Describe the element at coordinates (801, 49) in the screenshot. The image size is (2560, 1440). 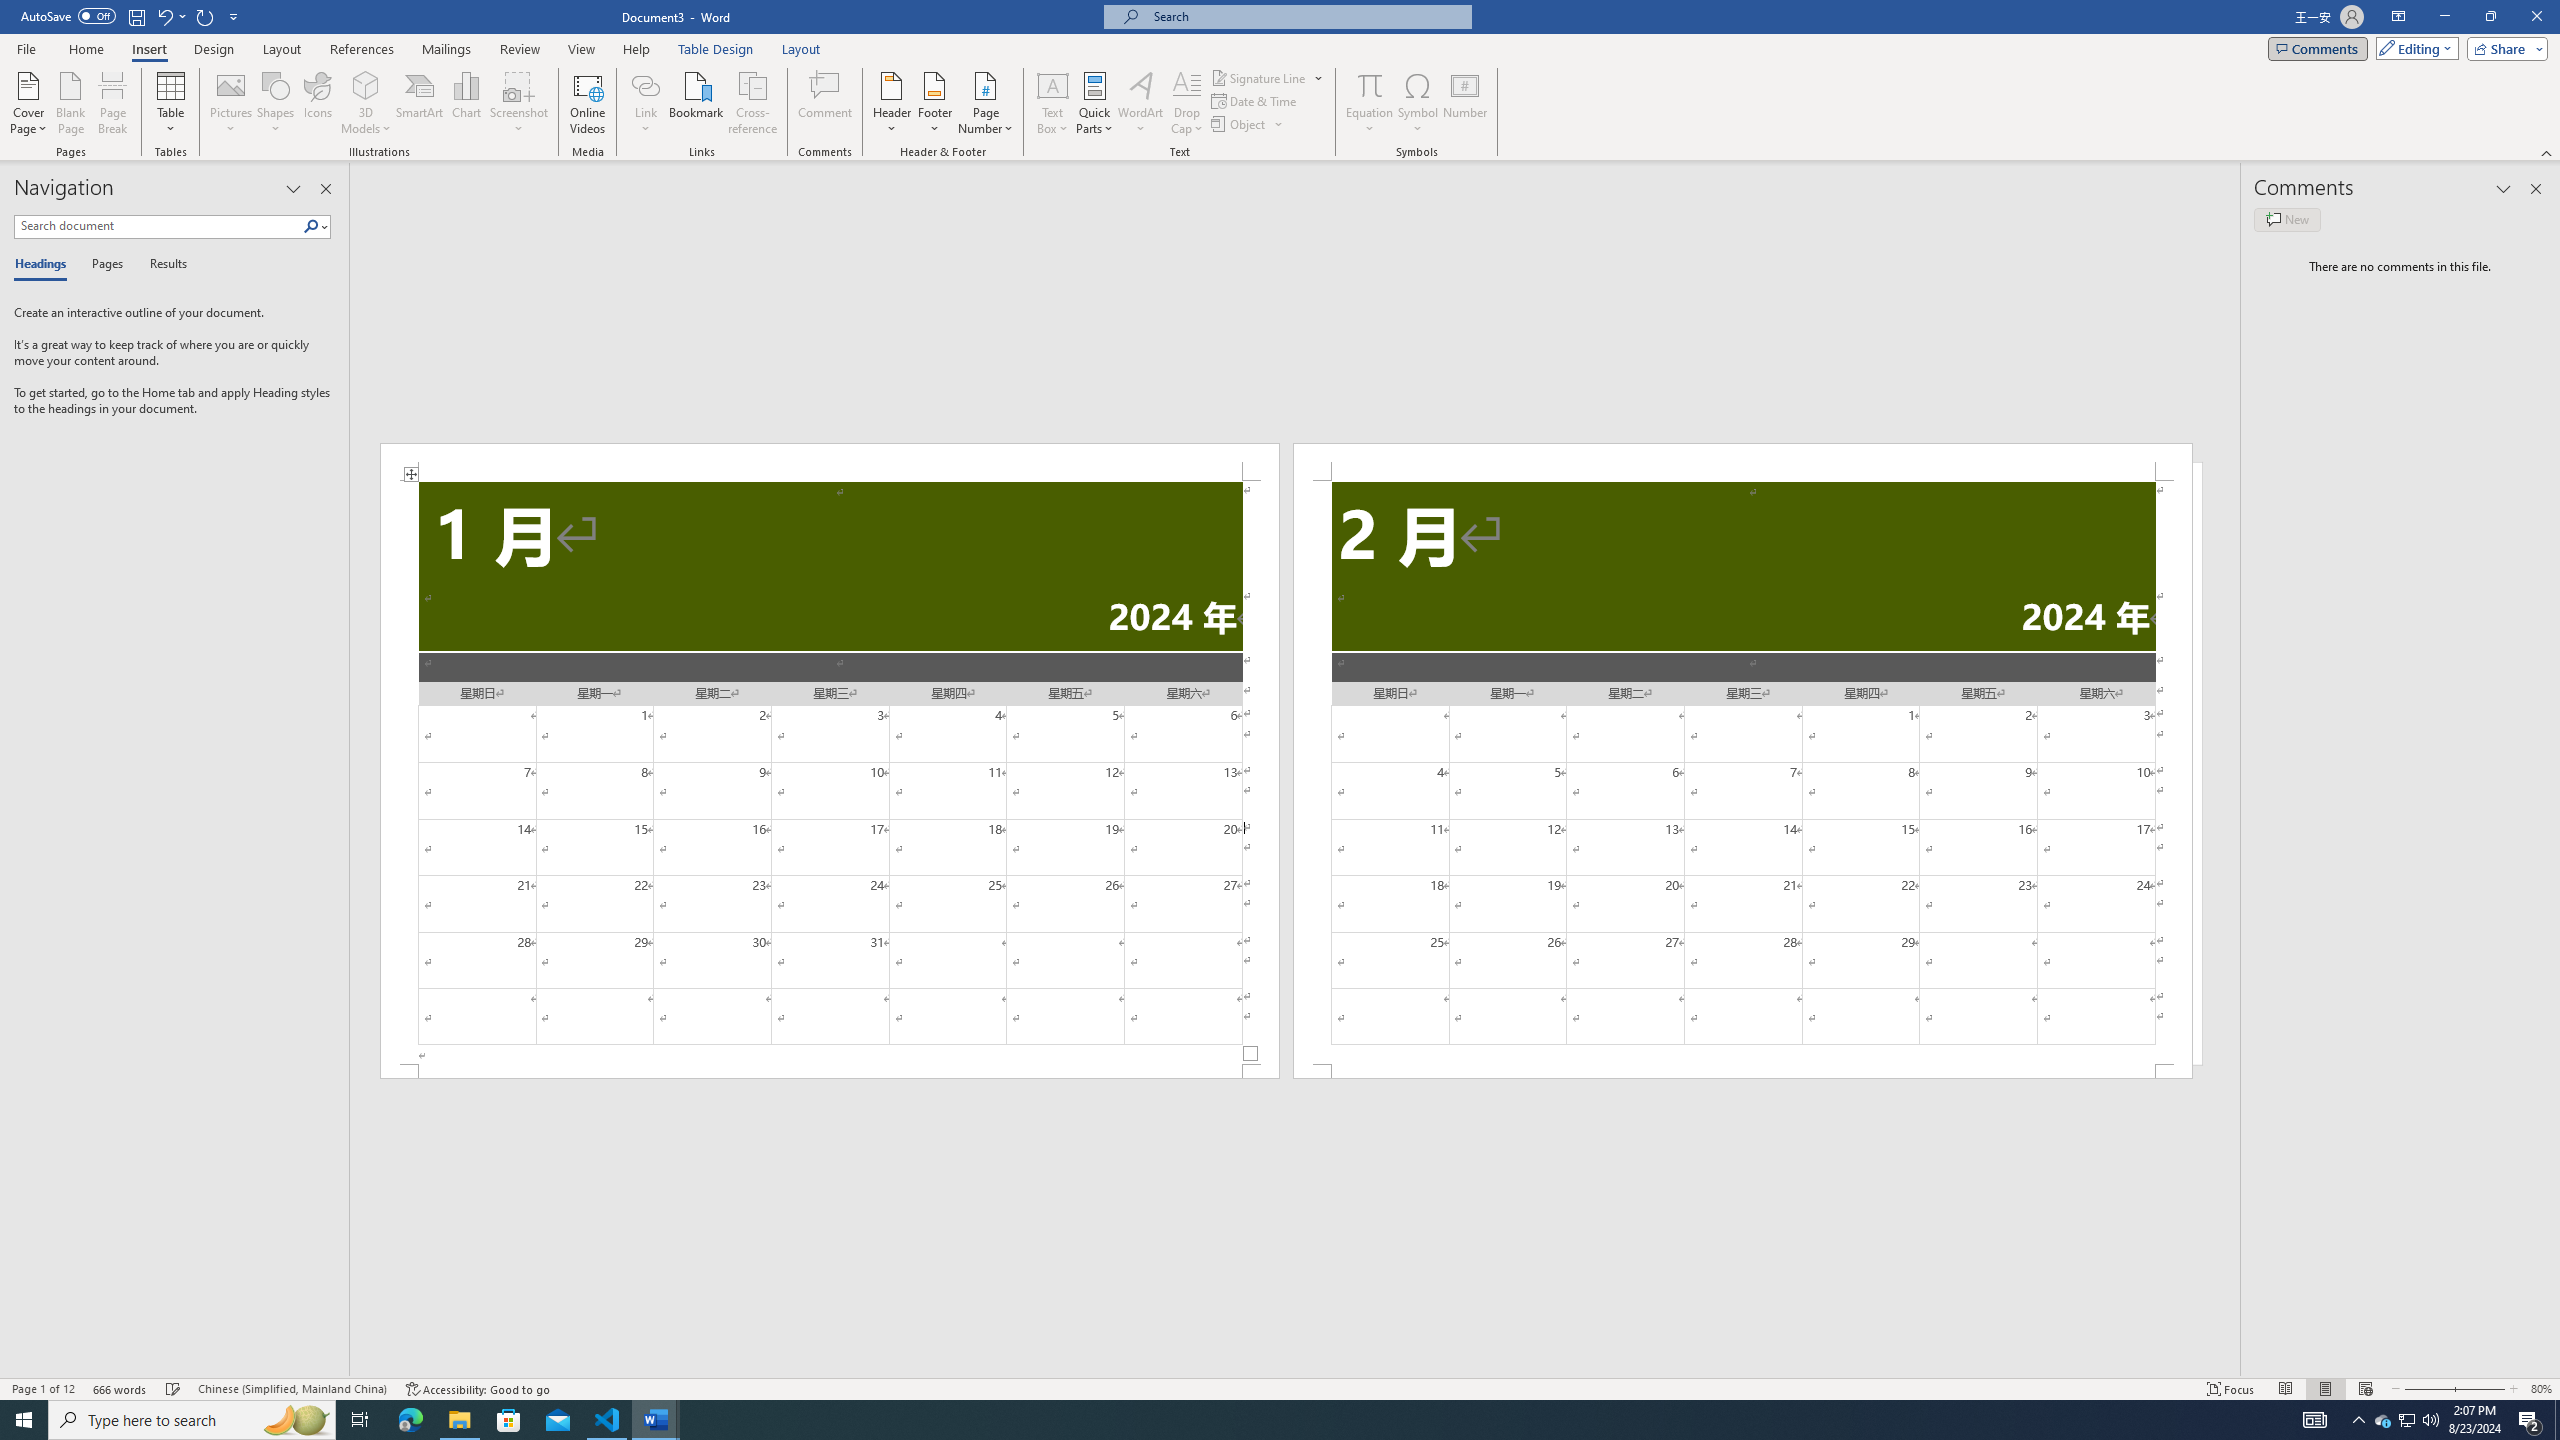
I see `Layout` at that location.